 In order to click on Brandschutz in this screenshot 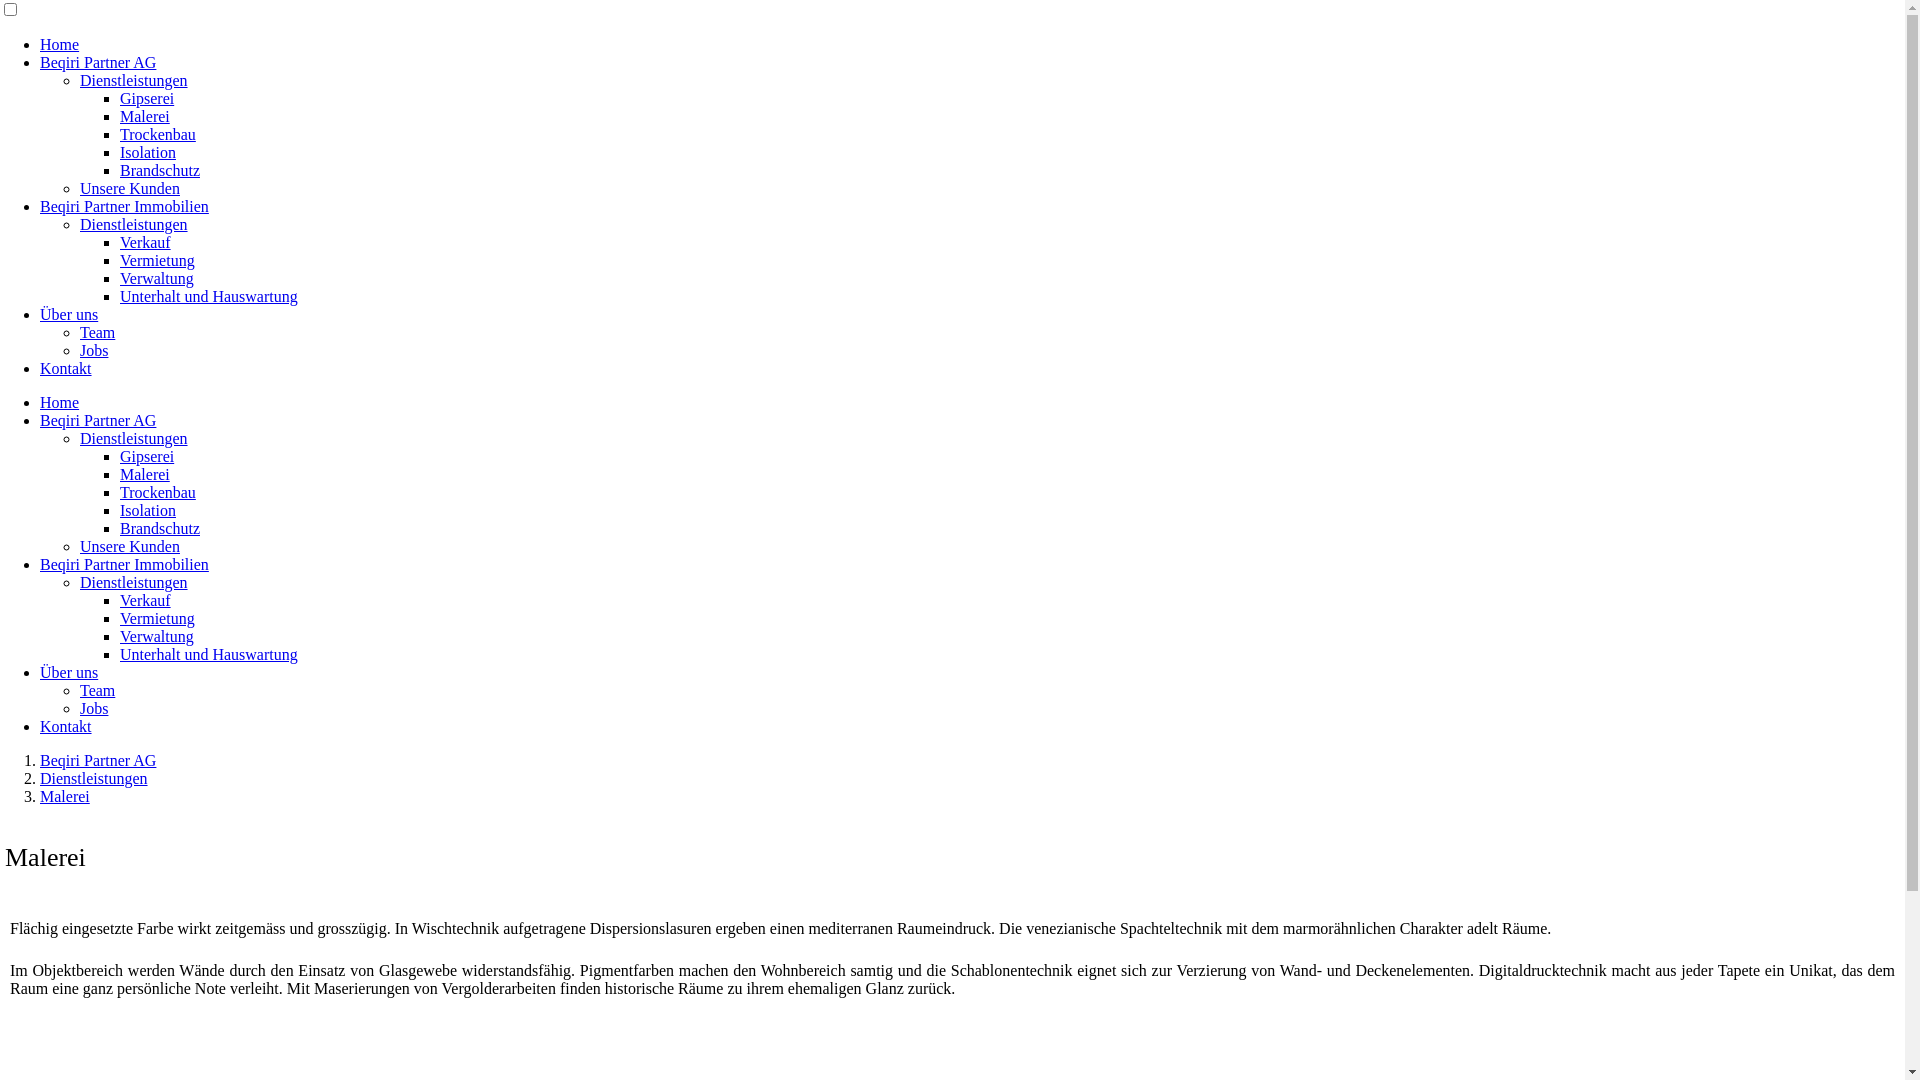, I will do `click(160, 170)`.